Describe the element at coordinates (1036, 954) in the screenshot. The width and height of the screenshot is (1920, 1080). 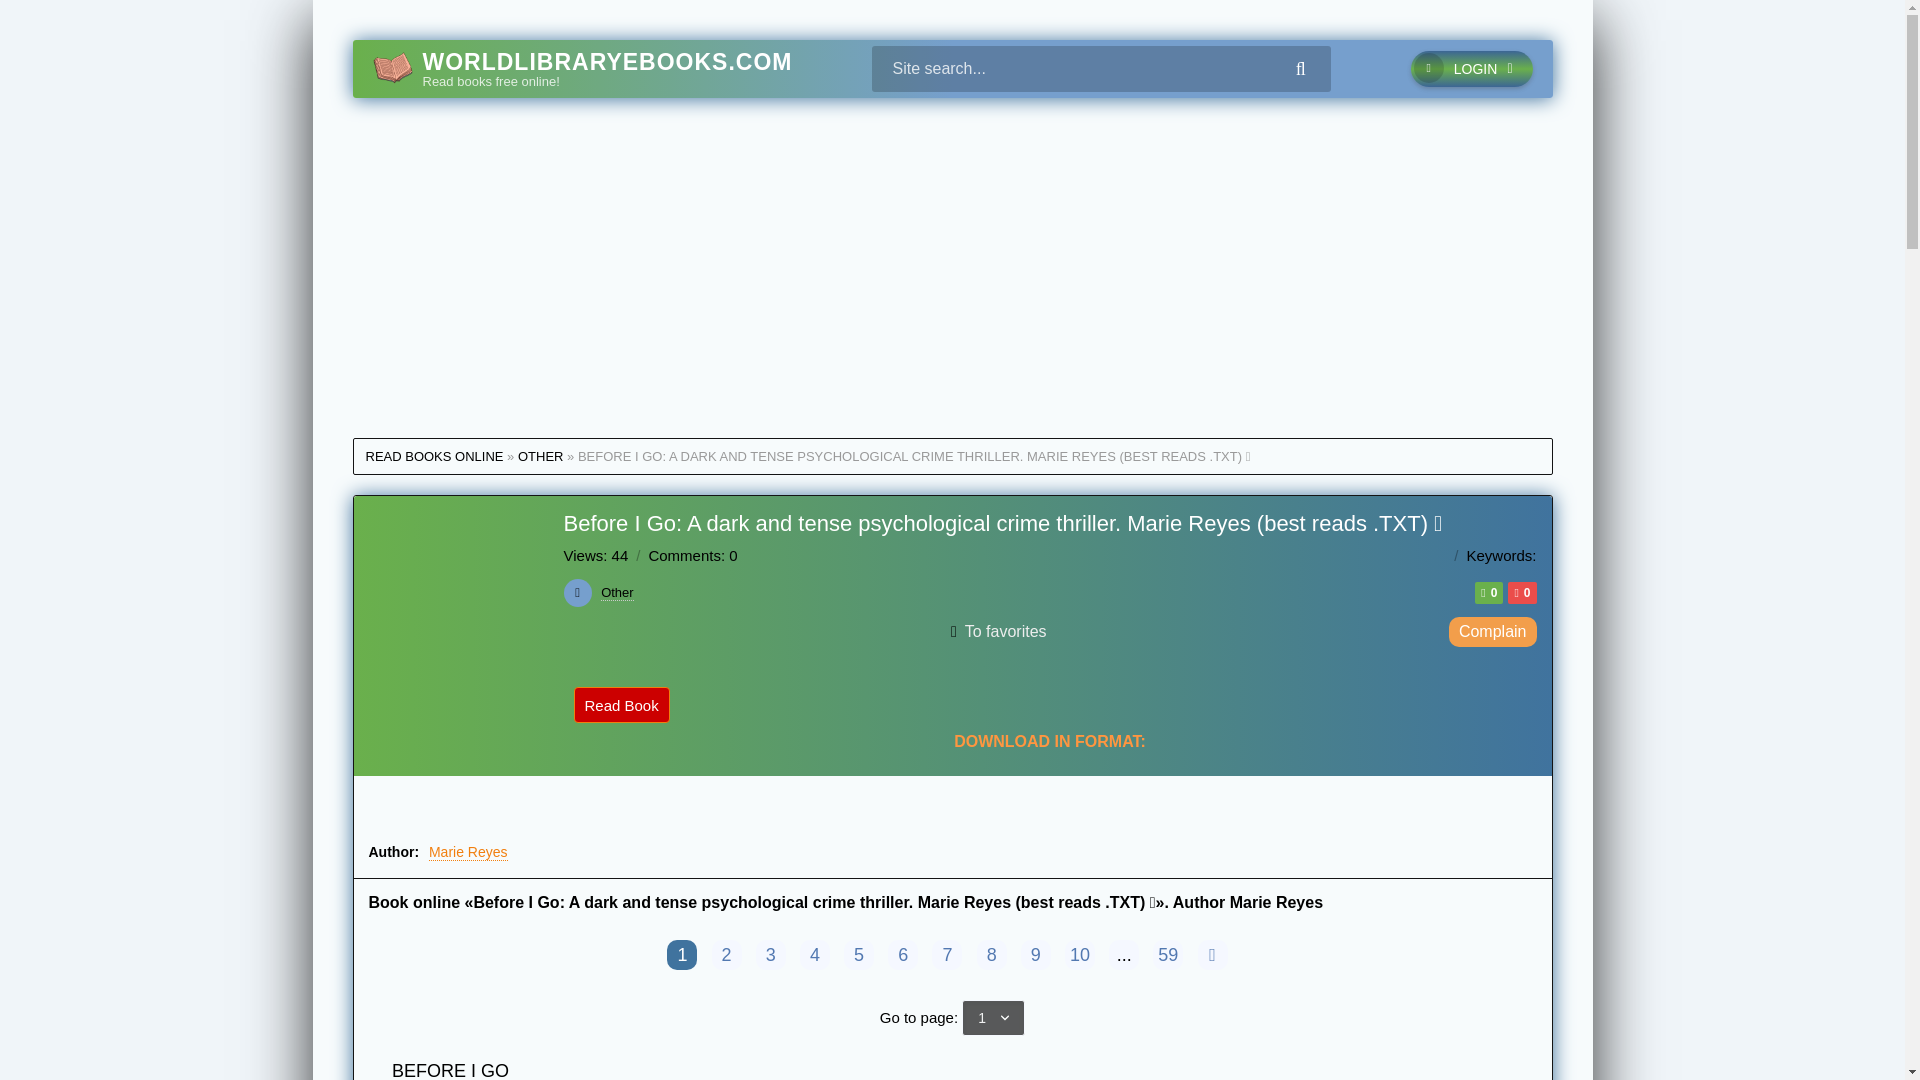
I see `9` at that location.